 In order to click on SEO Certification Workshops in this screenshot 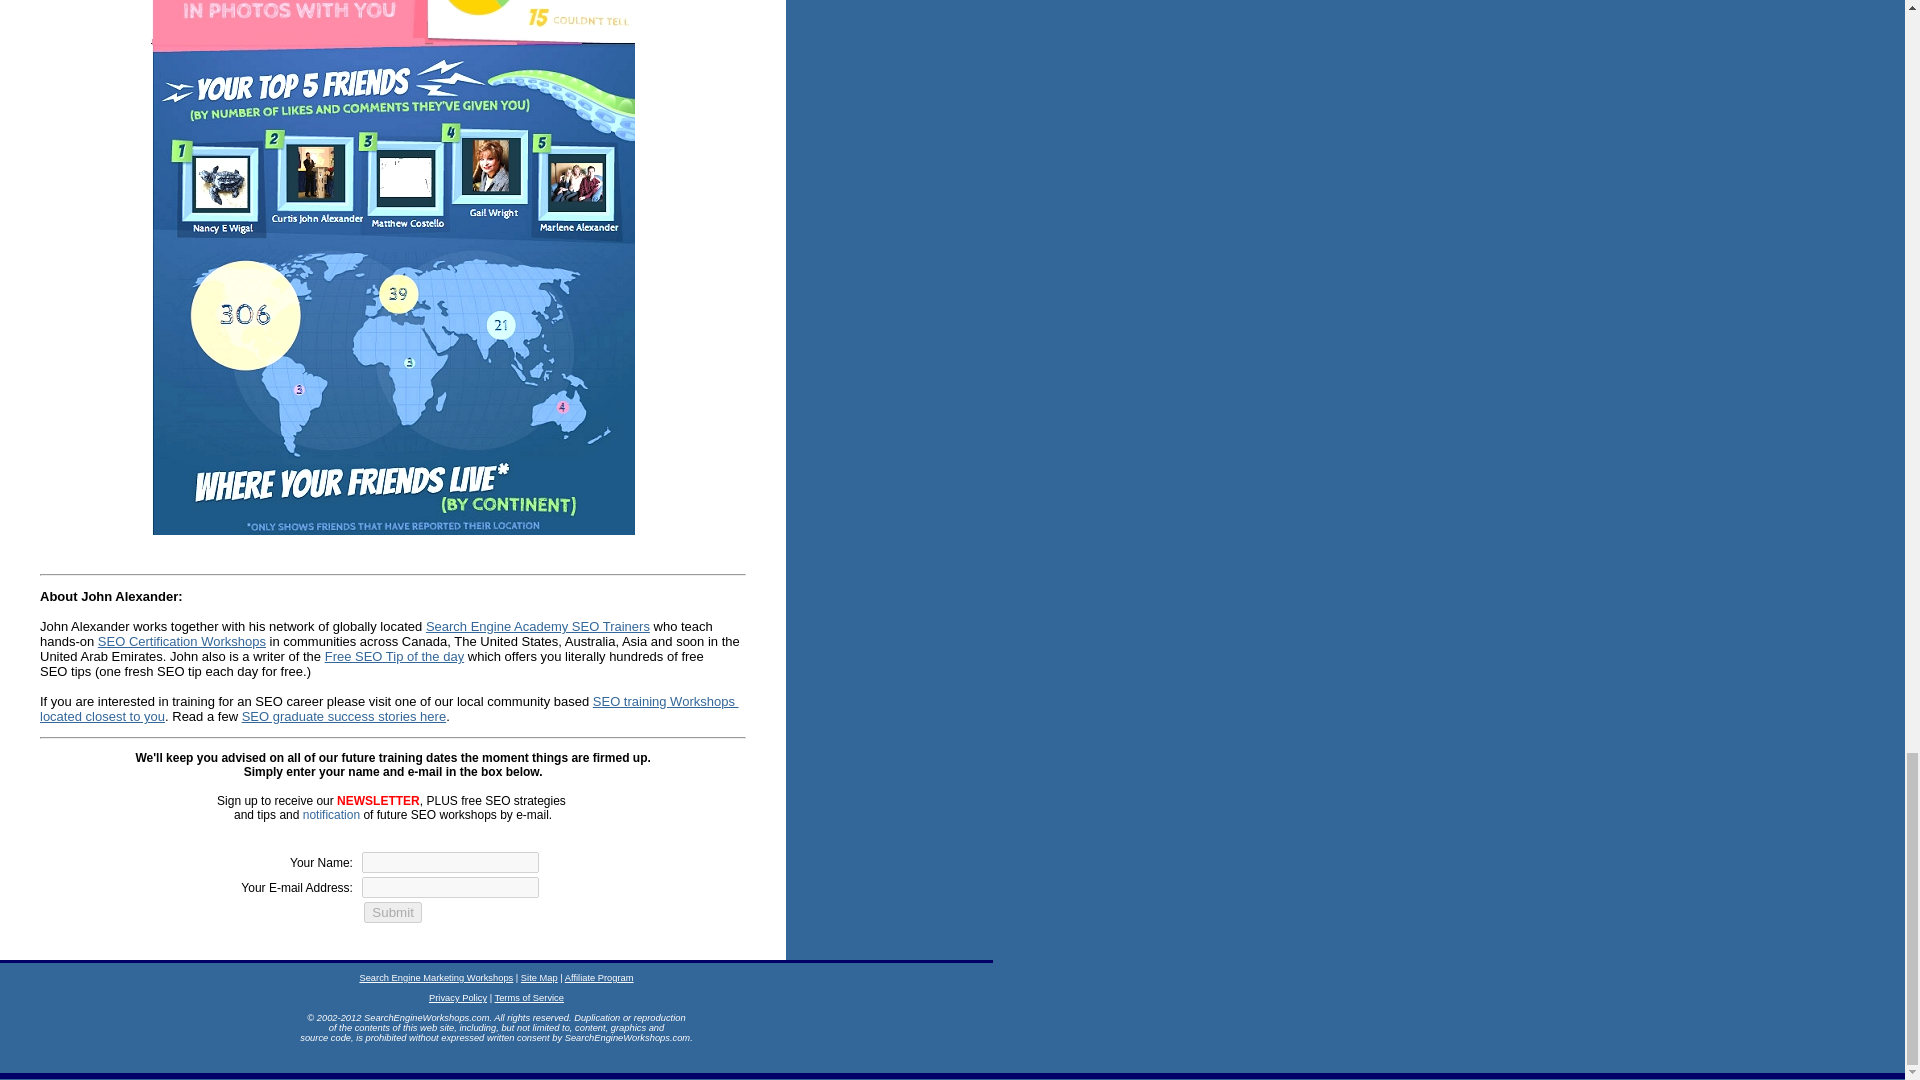, I will do `click(344, 716)`.